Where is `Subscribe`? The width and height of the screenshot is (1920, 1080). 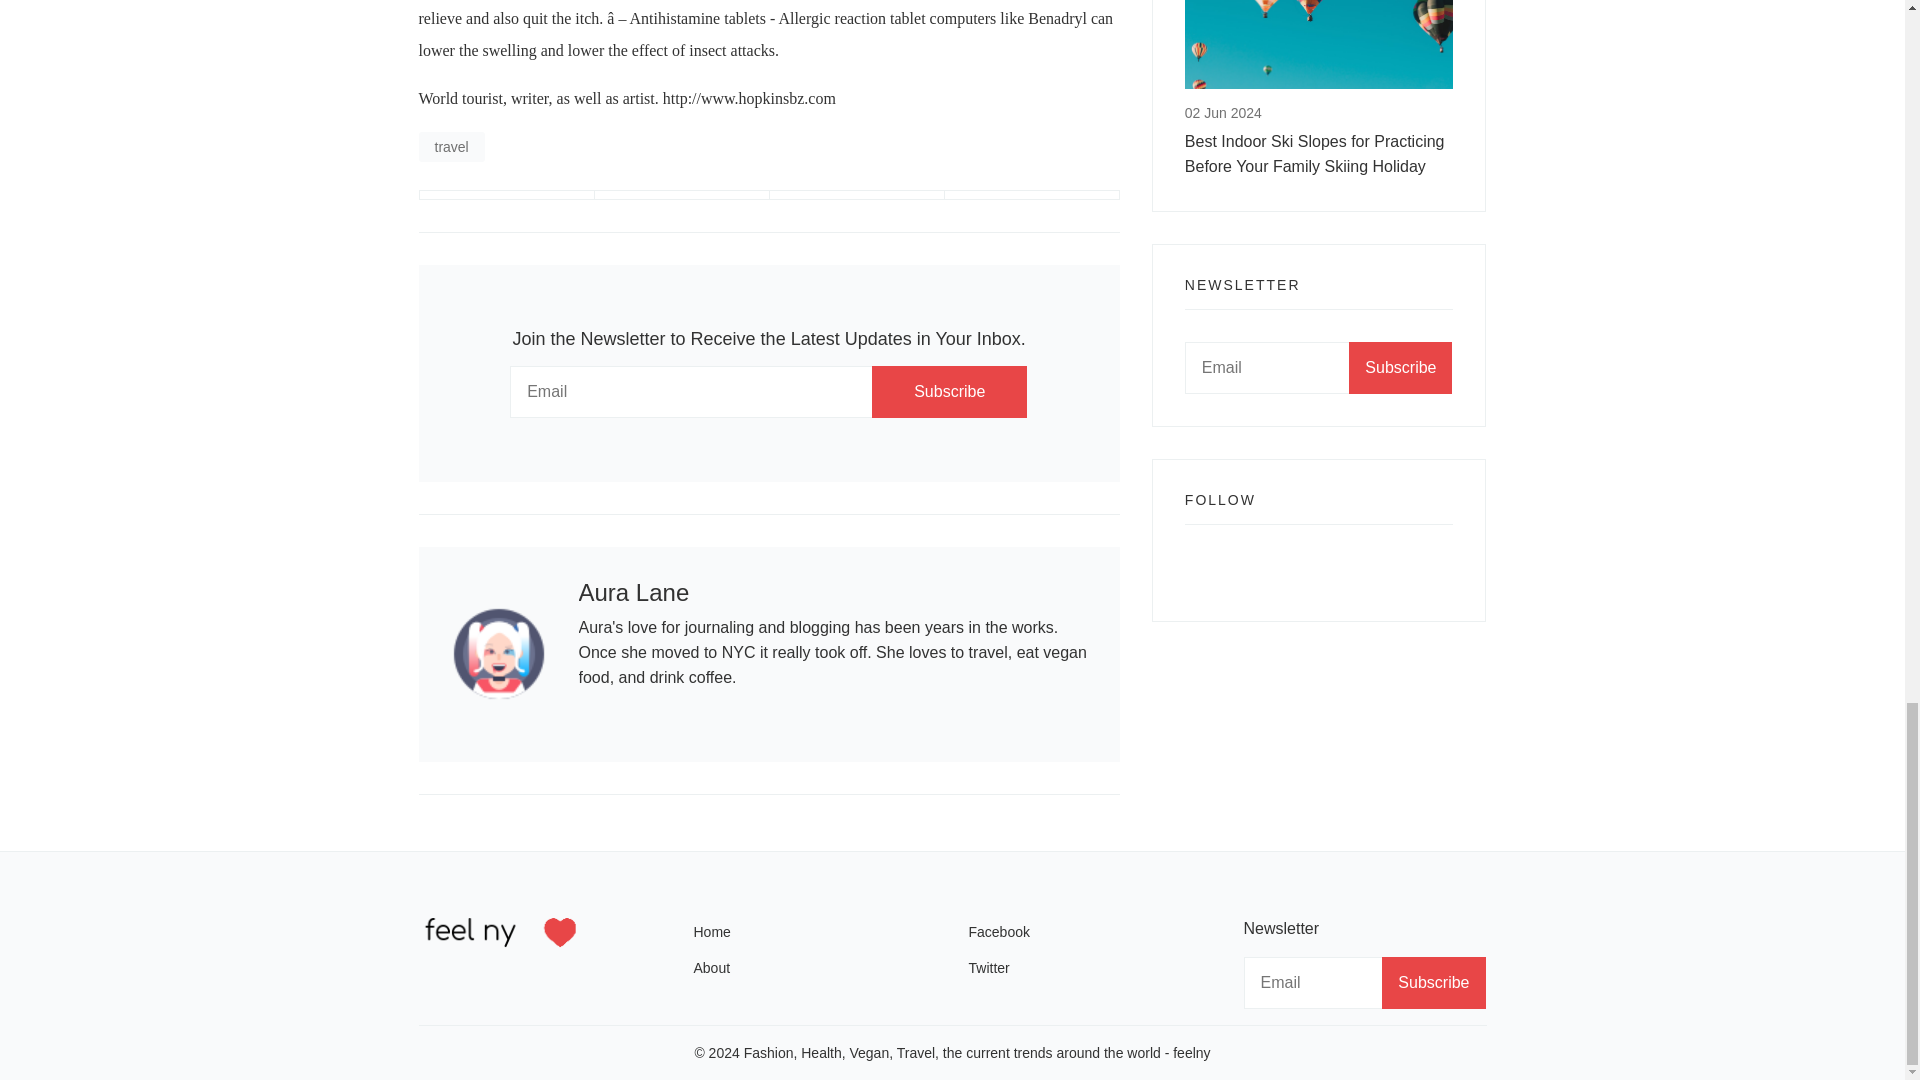 Subscribe is located at coordinates (1433, 982).